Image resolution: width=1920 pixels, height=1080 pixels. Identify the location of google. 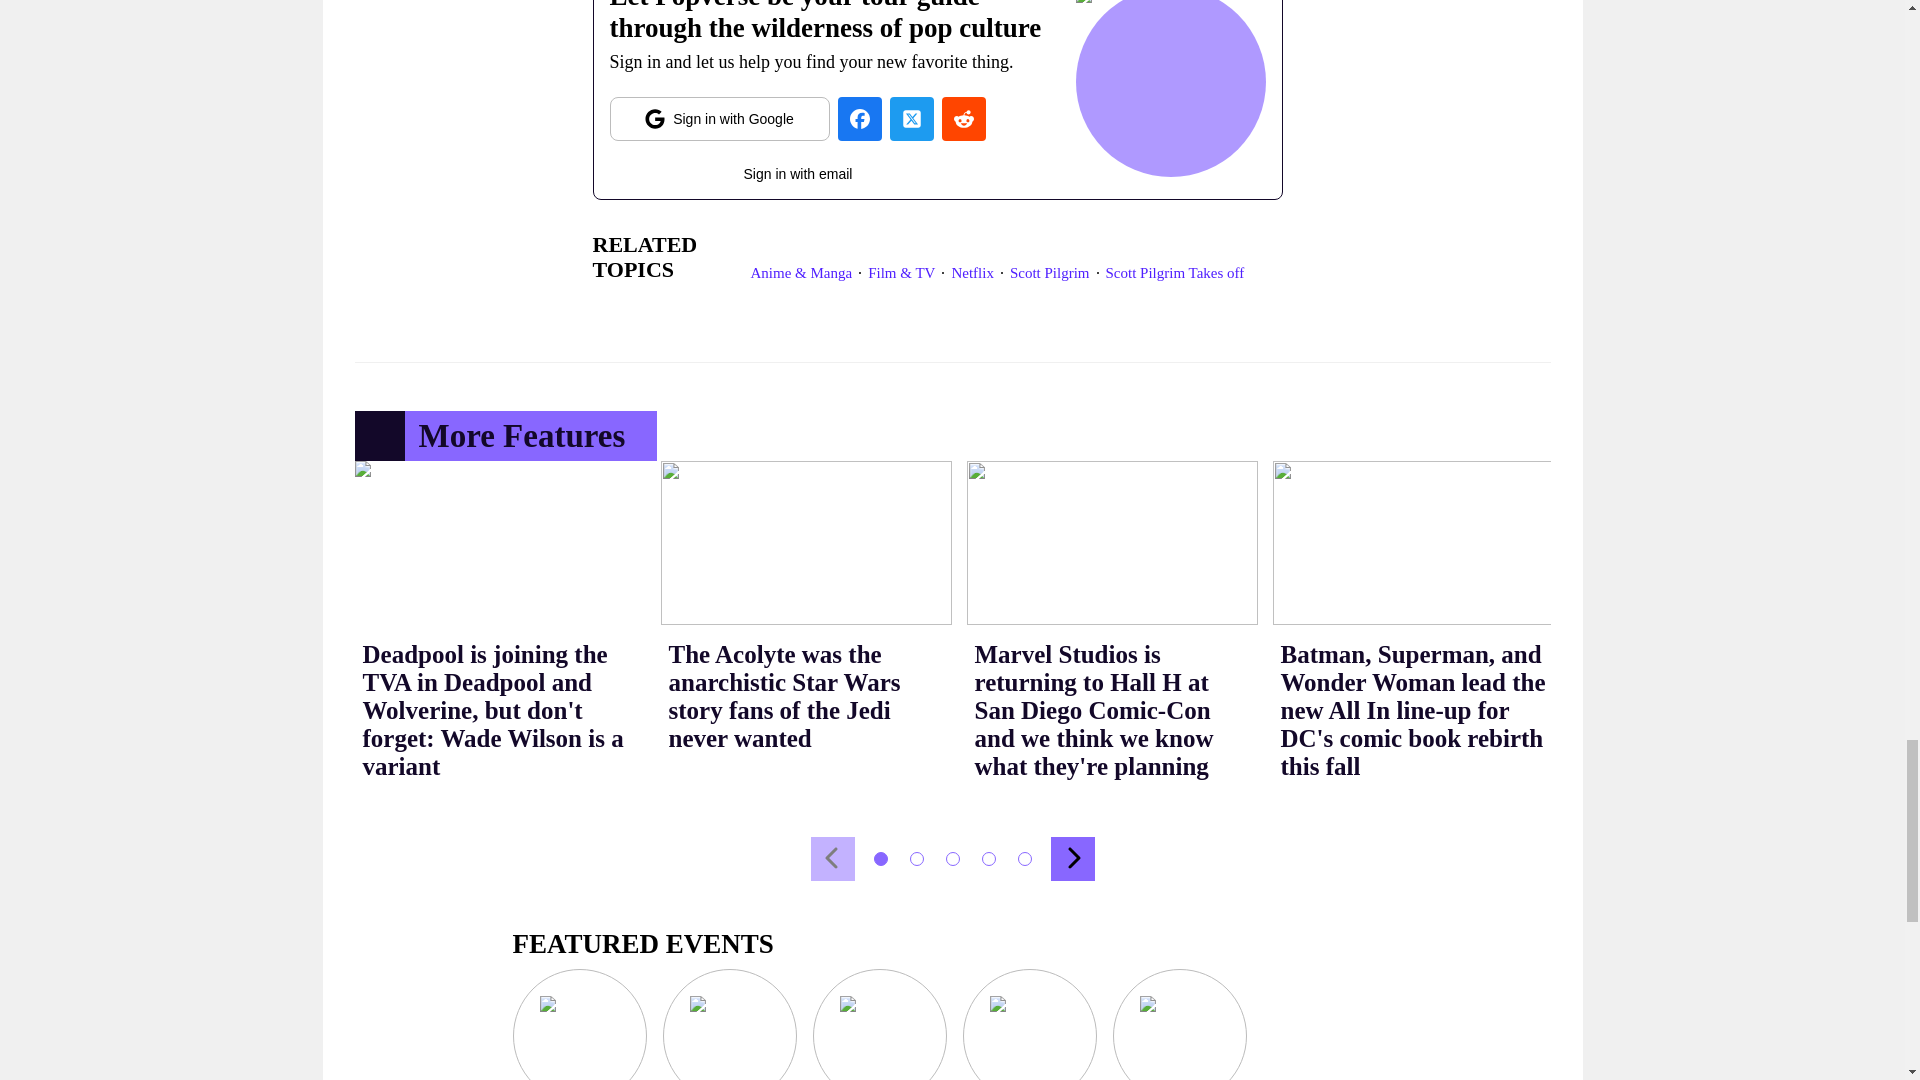
(720, 119).